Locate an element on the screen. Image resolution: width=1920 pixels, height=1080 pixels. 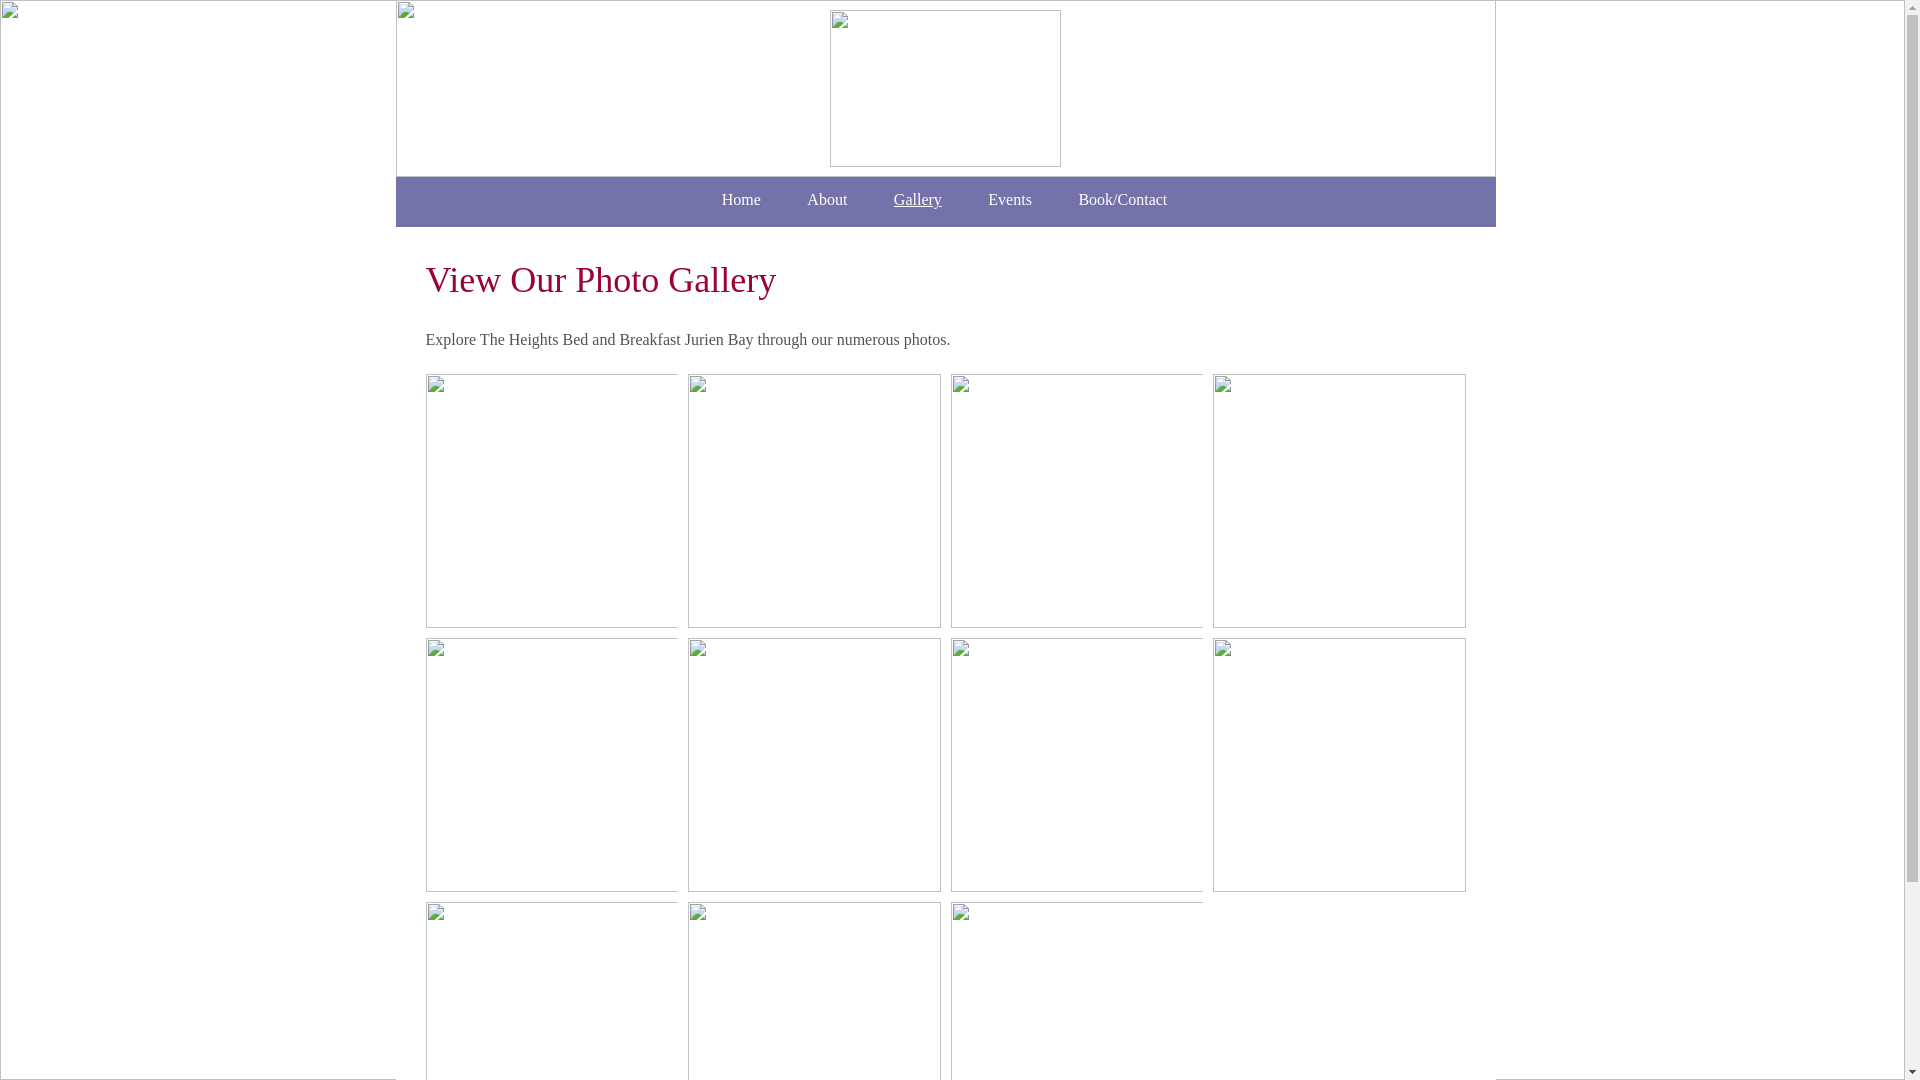
Gallery is located at coordinates (918, 200).